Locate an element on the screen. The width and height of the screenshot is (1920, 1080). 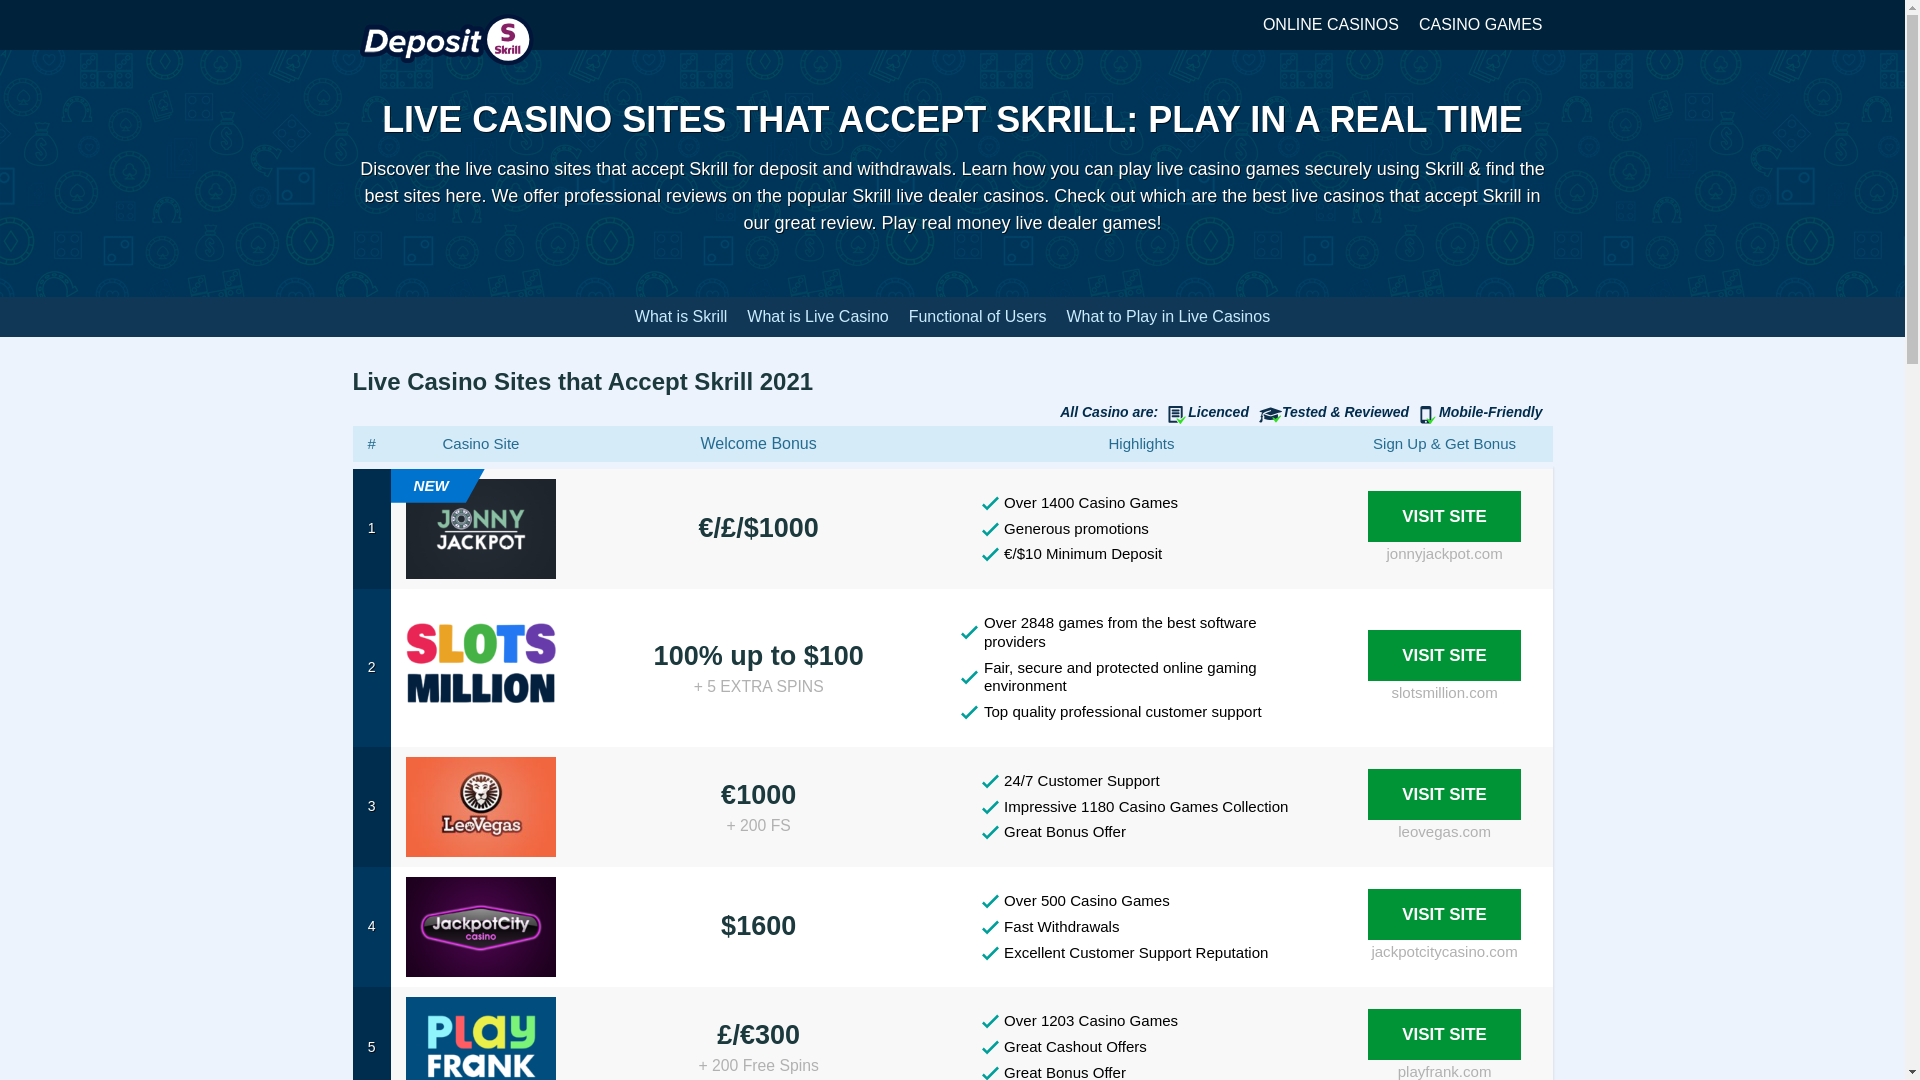
VISIT SITE is located at coordinates (1444, 794).